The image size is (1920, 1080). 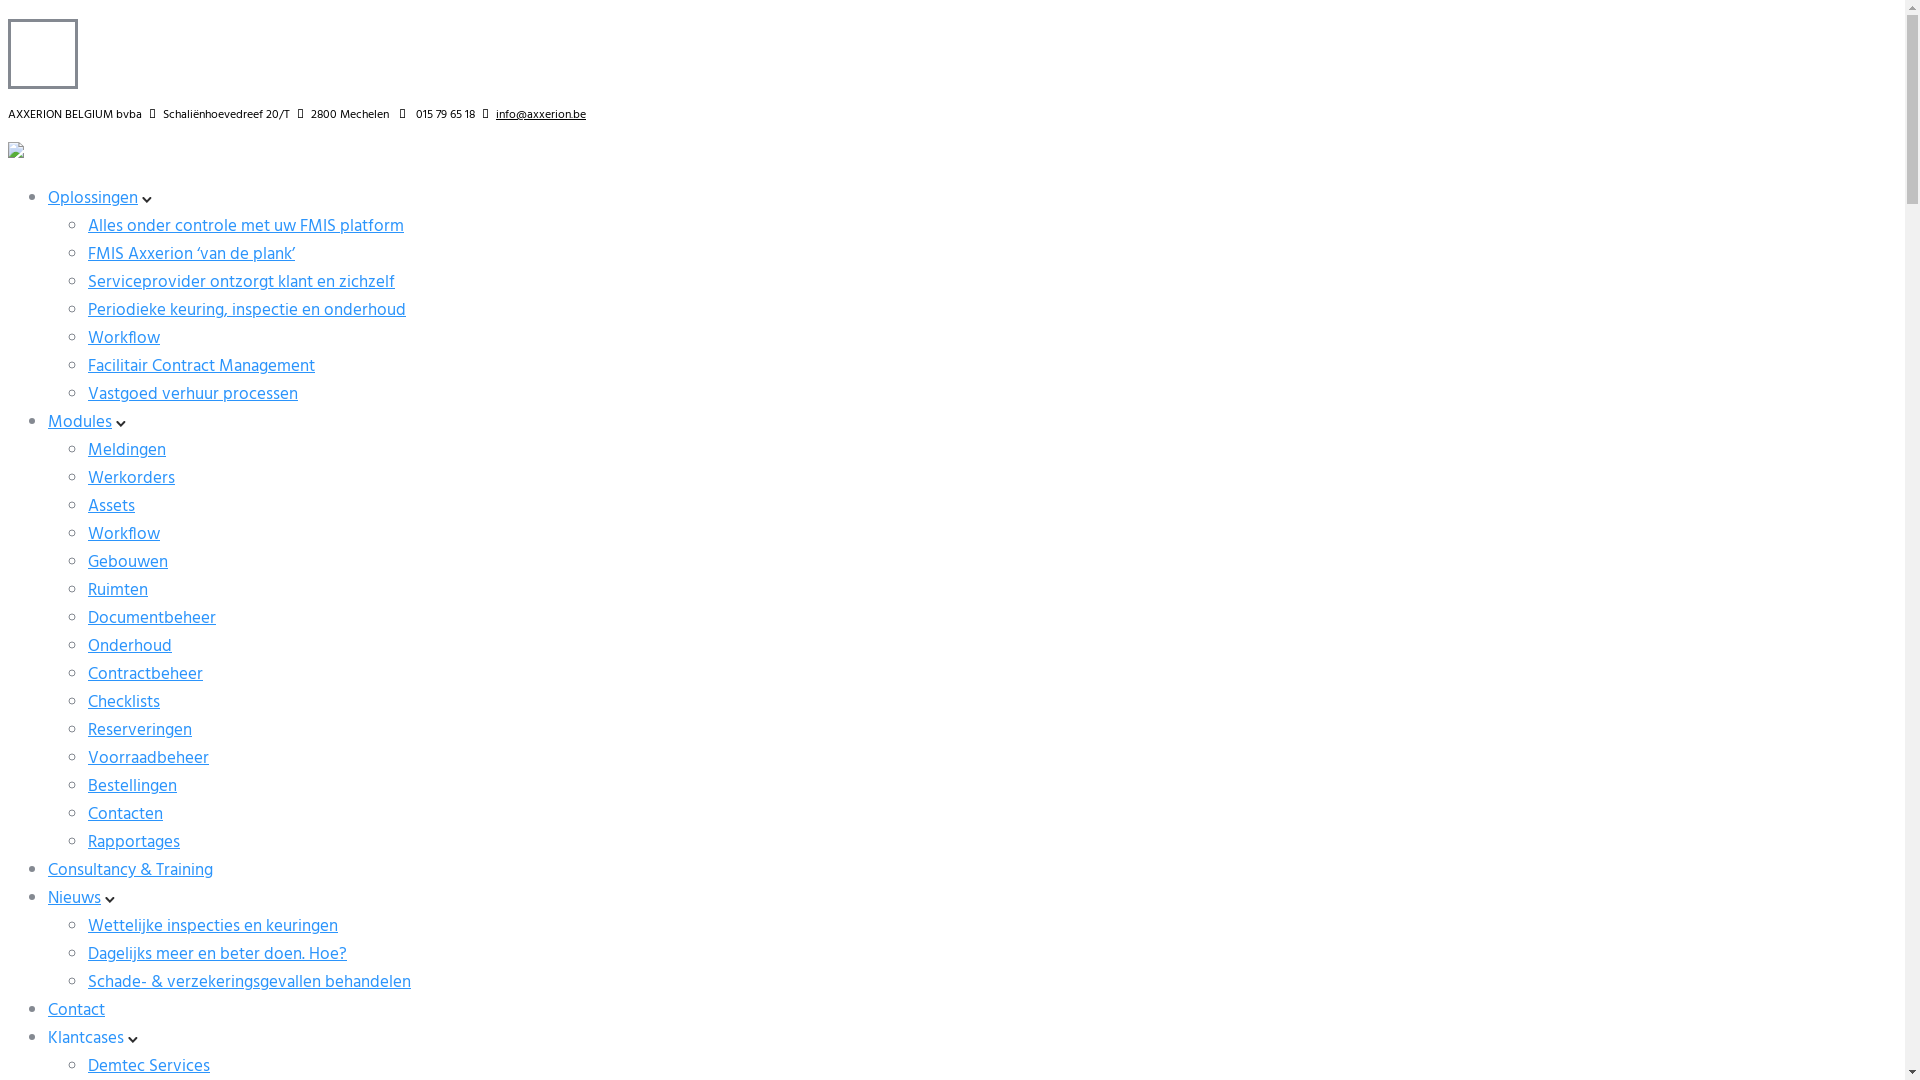 What do you see at coordinates (218, 954) in the screenshot?
I see `Dagelijks meer en beter doen. Hoe?` at bounding box center [218, 954].